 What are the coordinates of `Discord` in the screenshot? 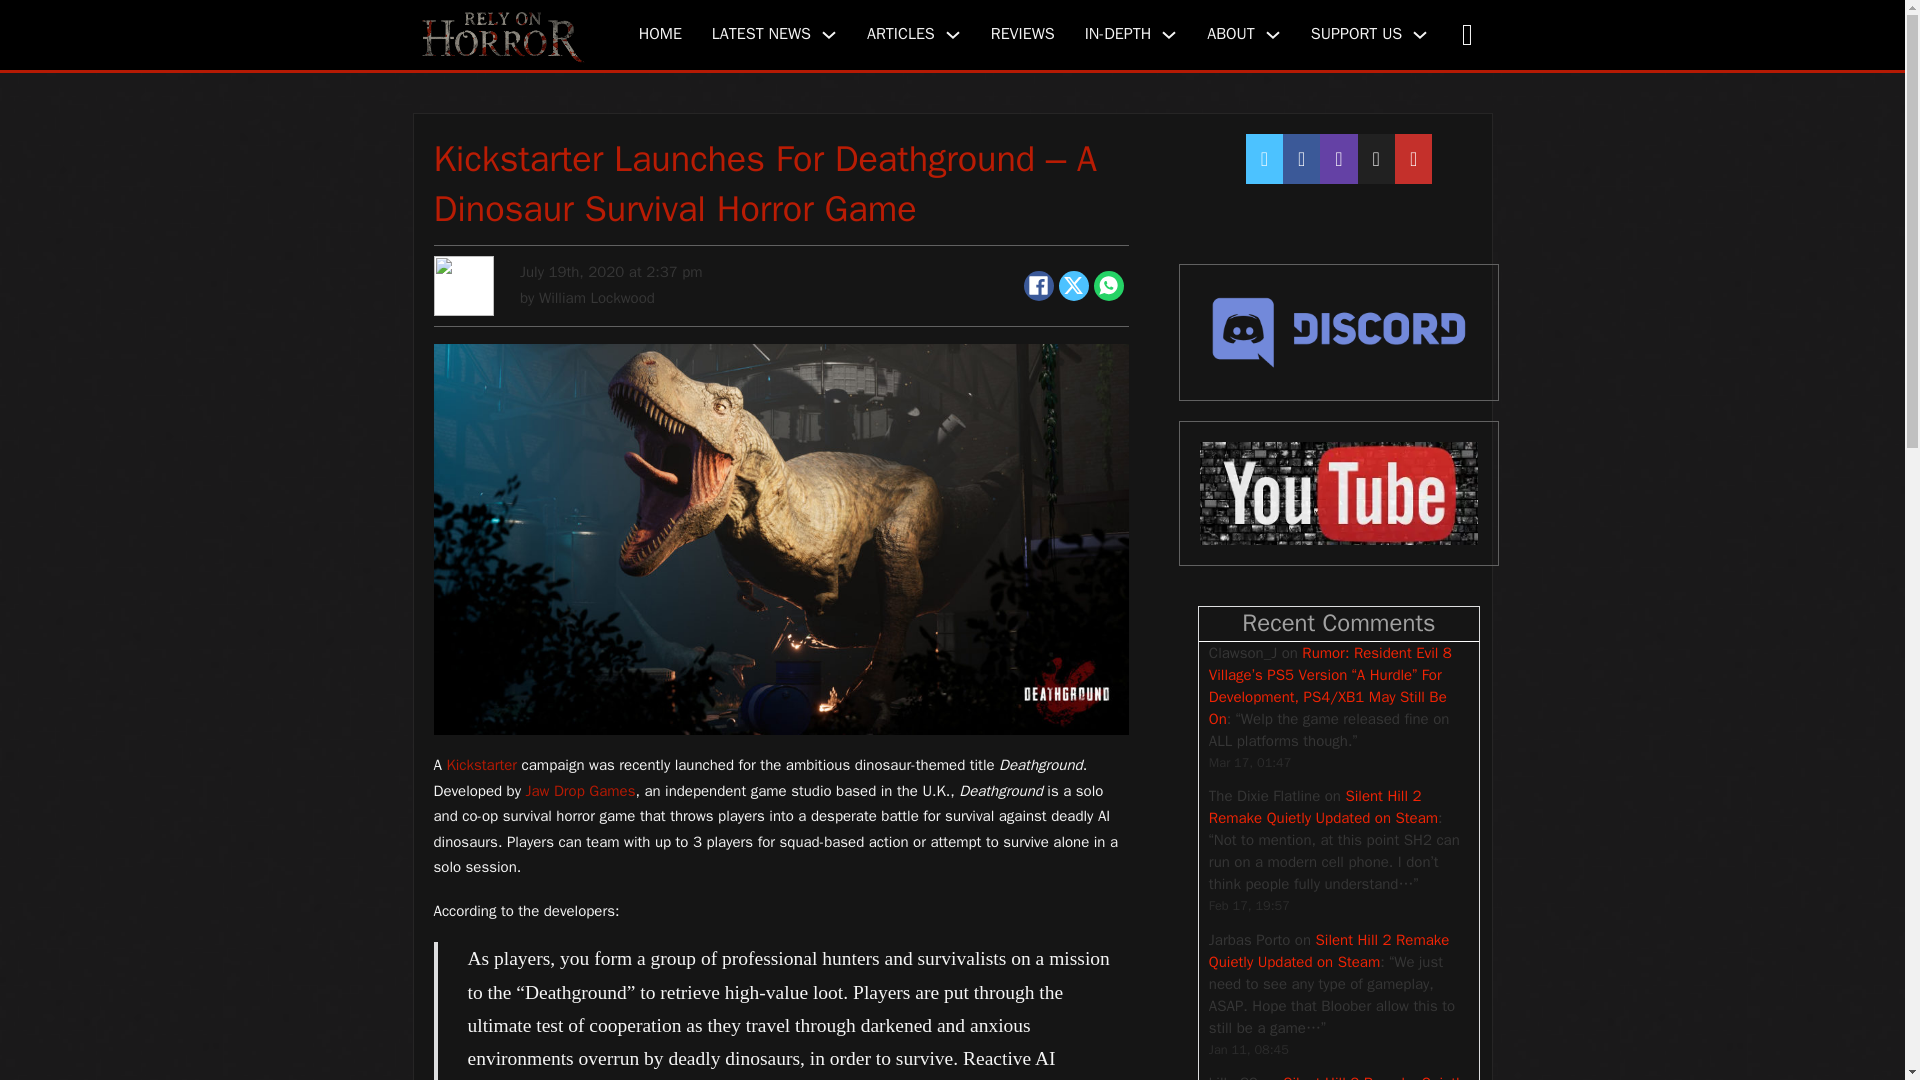 It's located at (1338, 332).